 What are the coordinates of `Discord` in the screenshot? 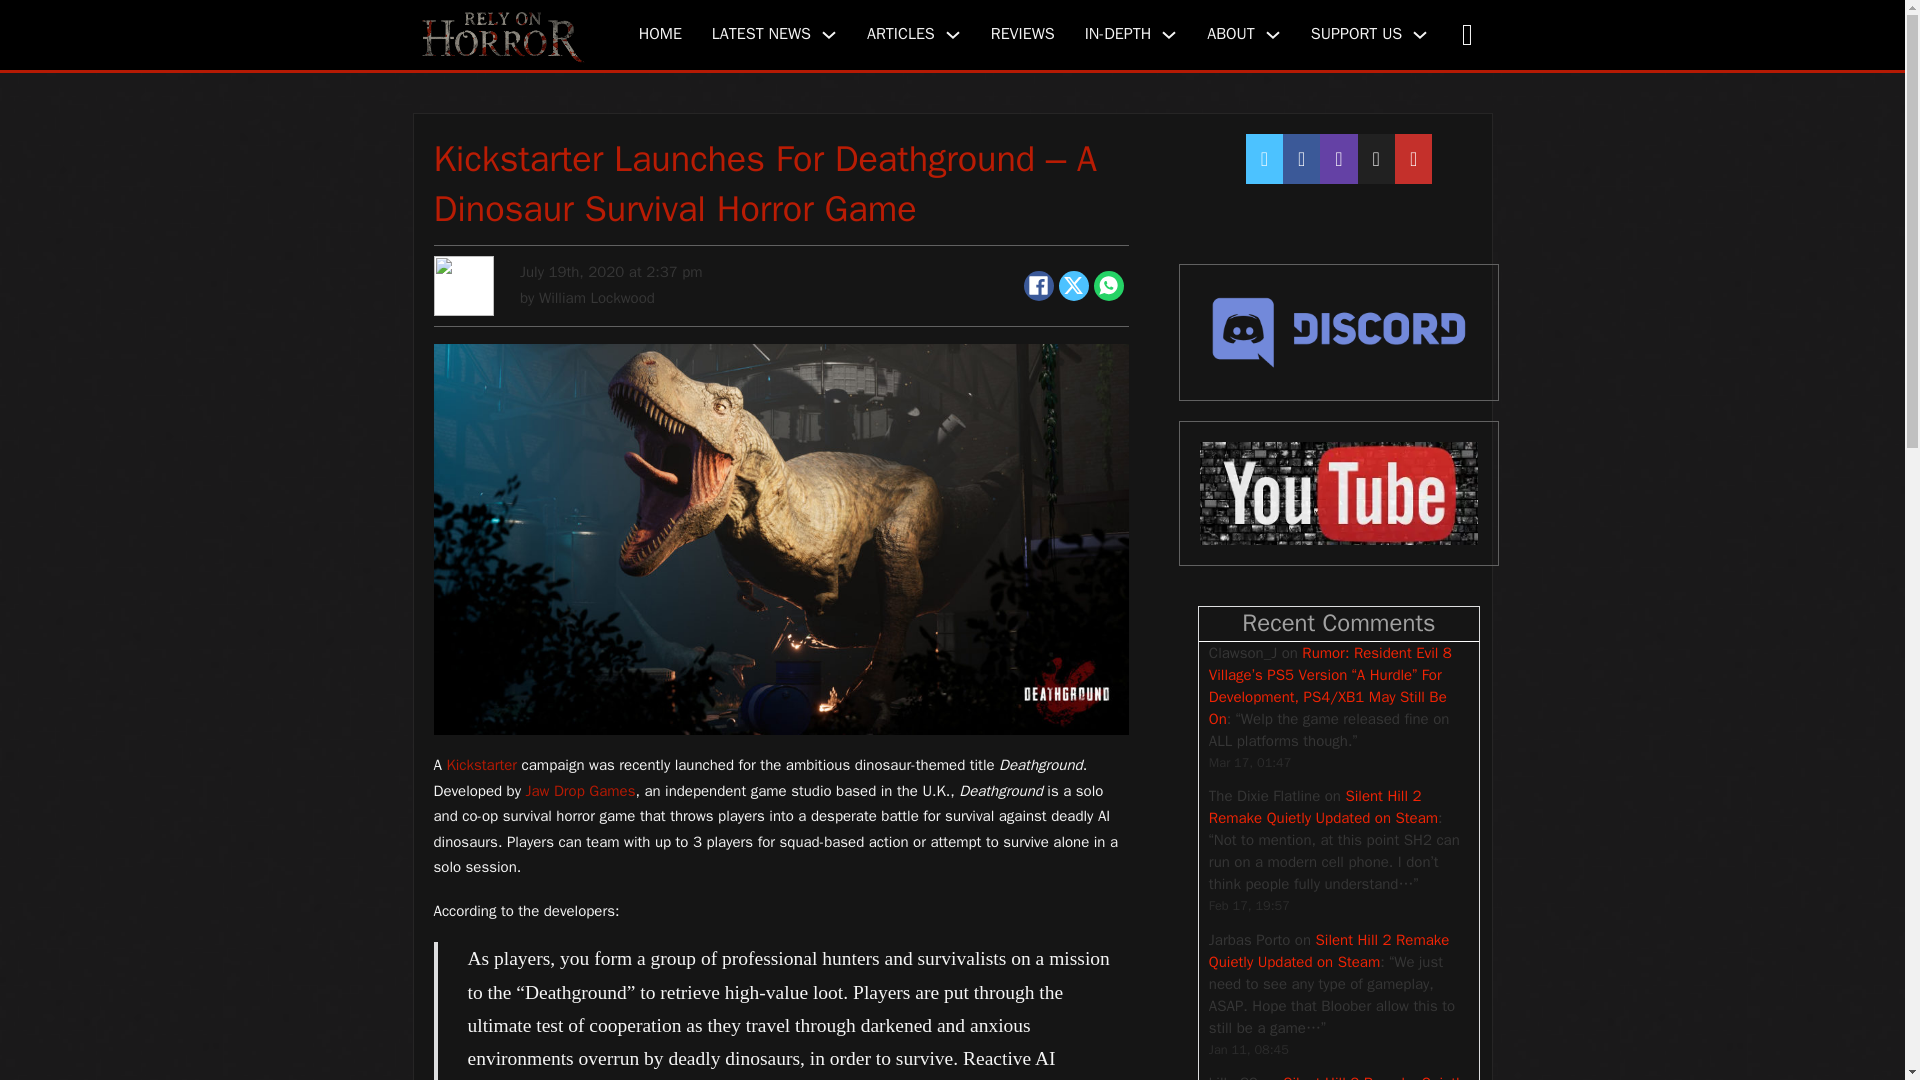 It's located at (1338, 332).